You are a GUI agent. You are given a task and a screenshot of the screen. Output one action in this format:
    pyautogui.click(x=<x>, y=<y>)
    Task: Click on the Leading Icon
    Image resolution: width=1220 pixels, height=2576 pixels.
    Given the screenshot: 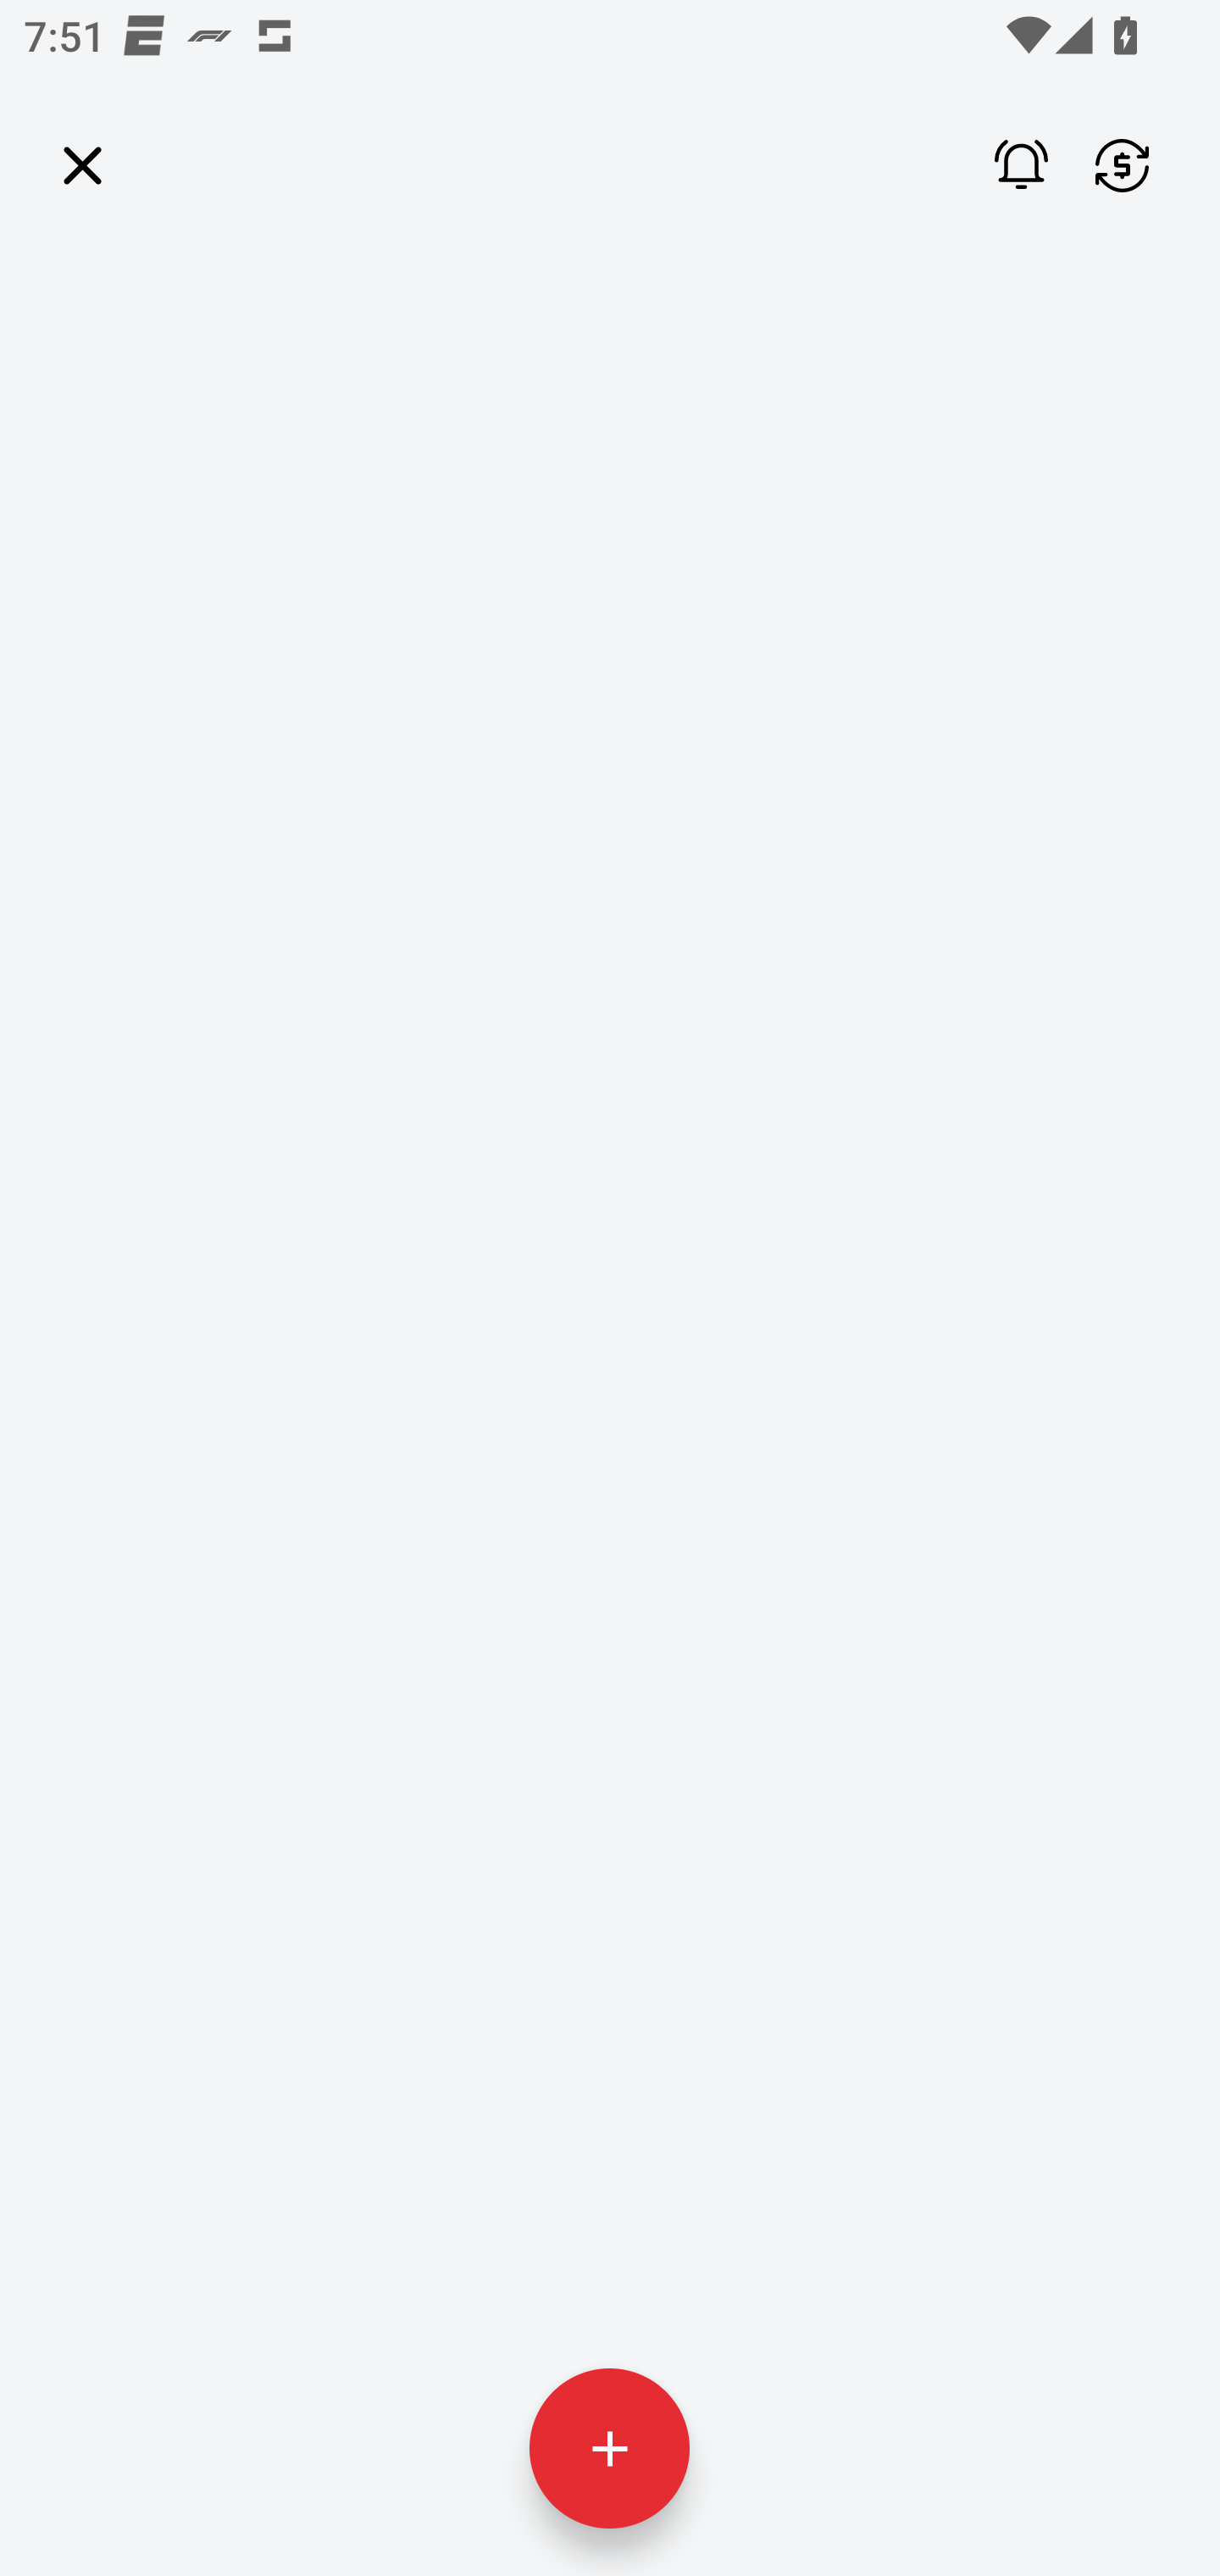 What is the action you would take?
    pyautogui.click(x=83, y=166)
    